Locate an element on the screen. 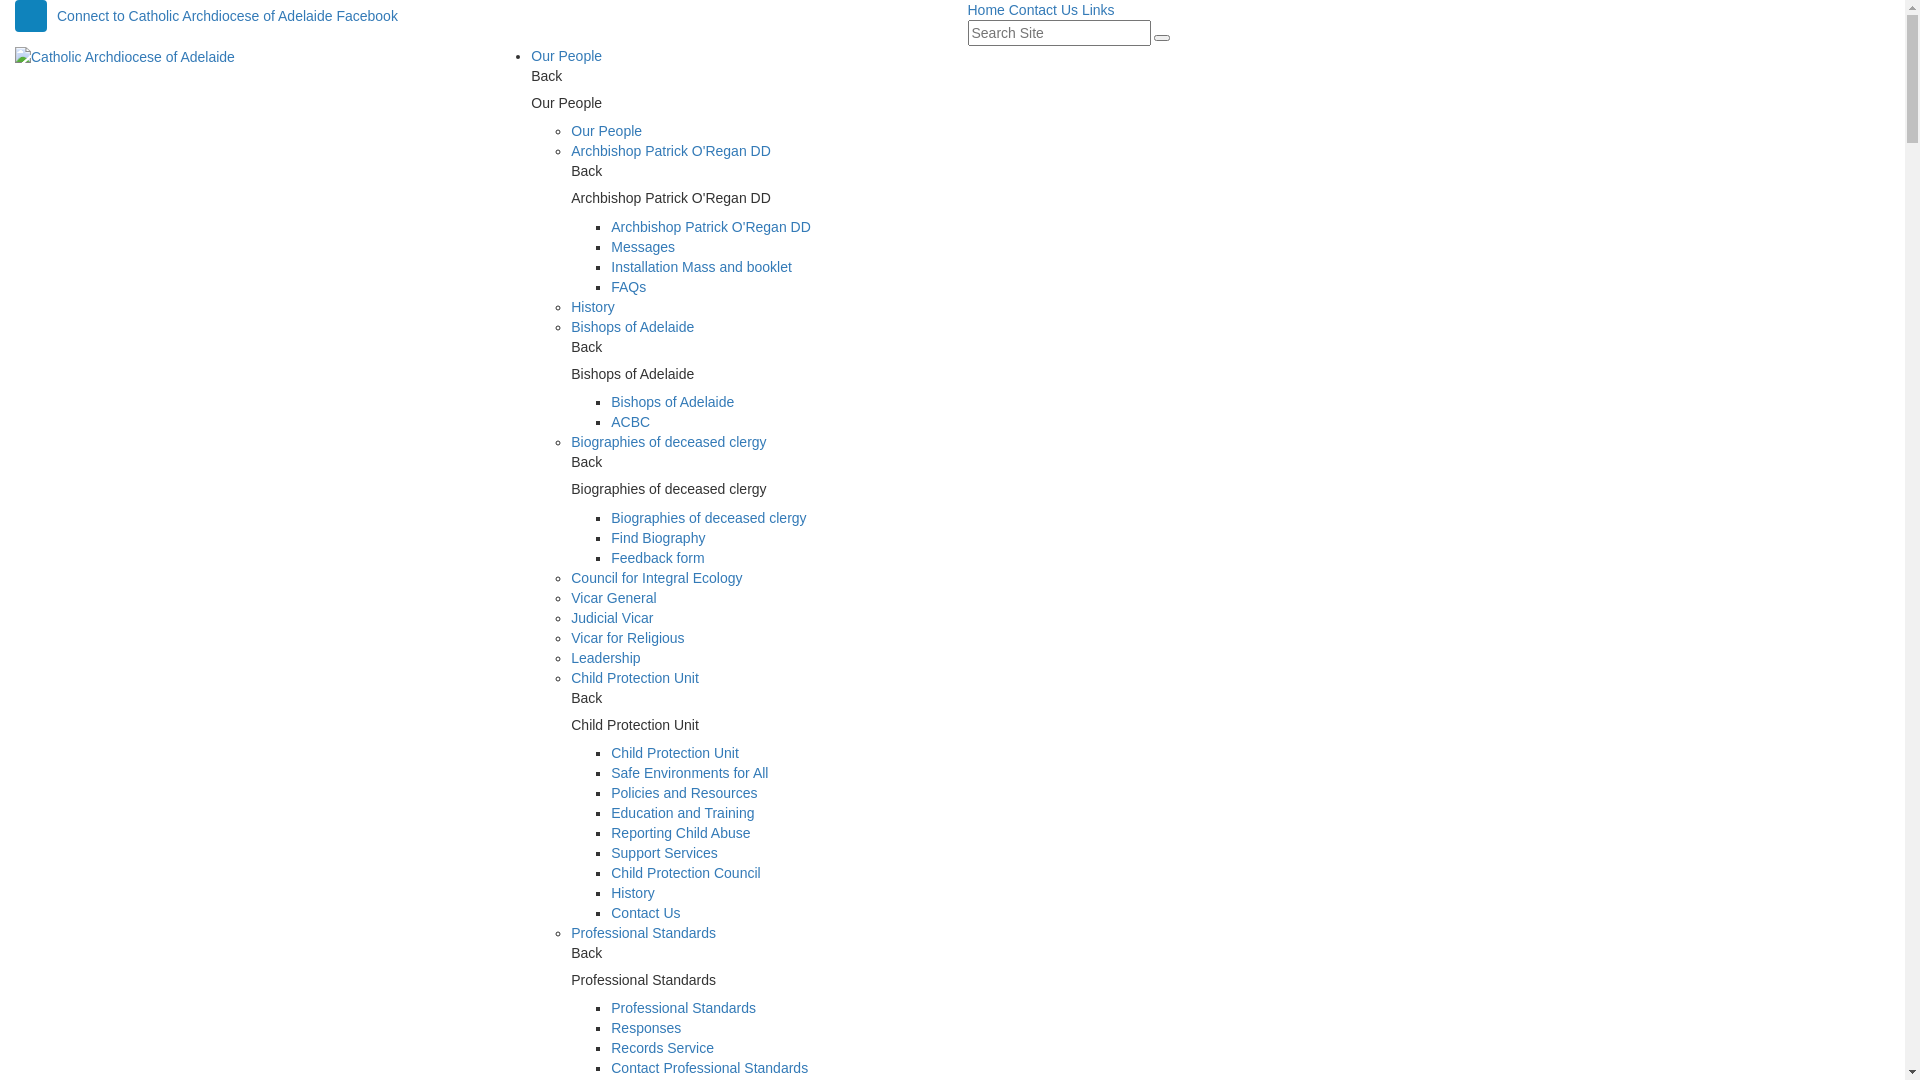  Archbishop Patrick O'Regan DD is located at coordinates (711, 227).